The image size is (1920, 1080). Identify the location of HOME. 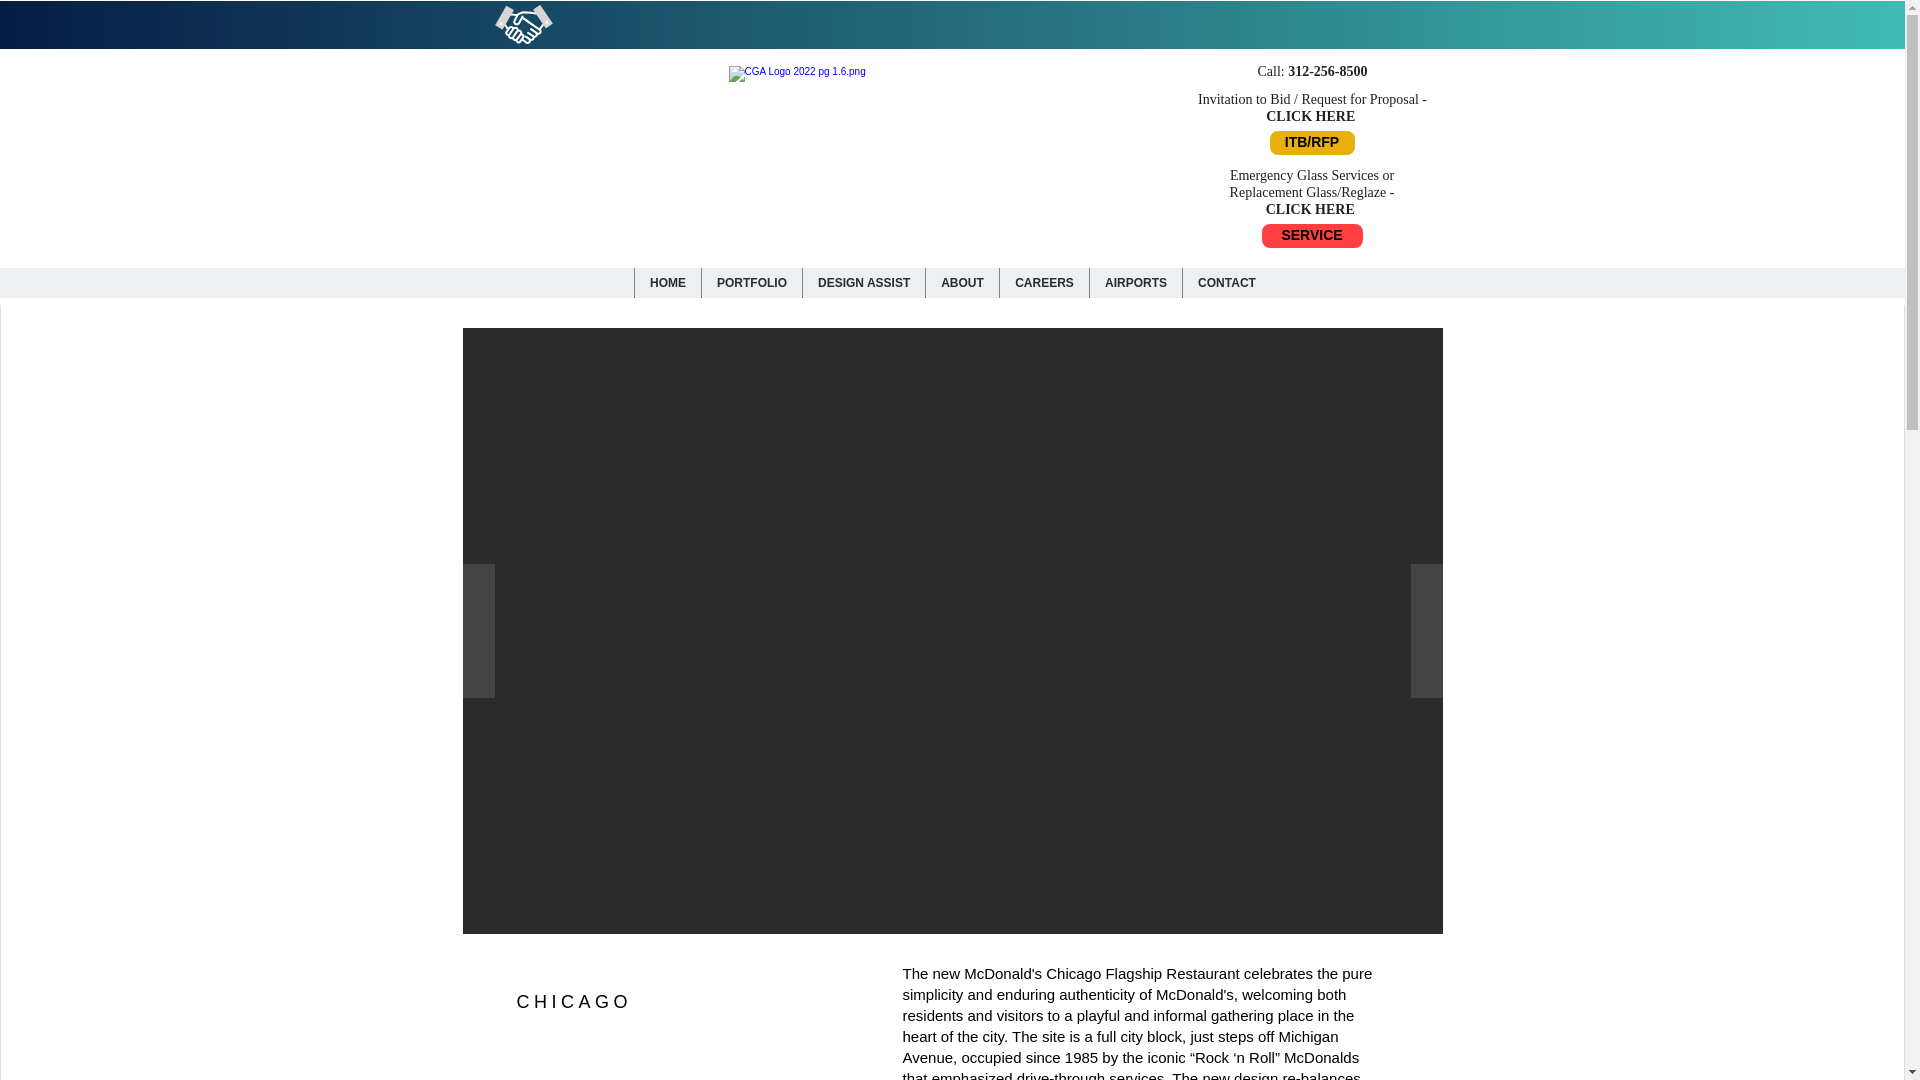
(666, 282).